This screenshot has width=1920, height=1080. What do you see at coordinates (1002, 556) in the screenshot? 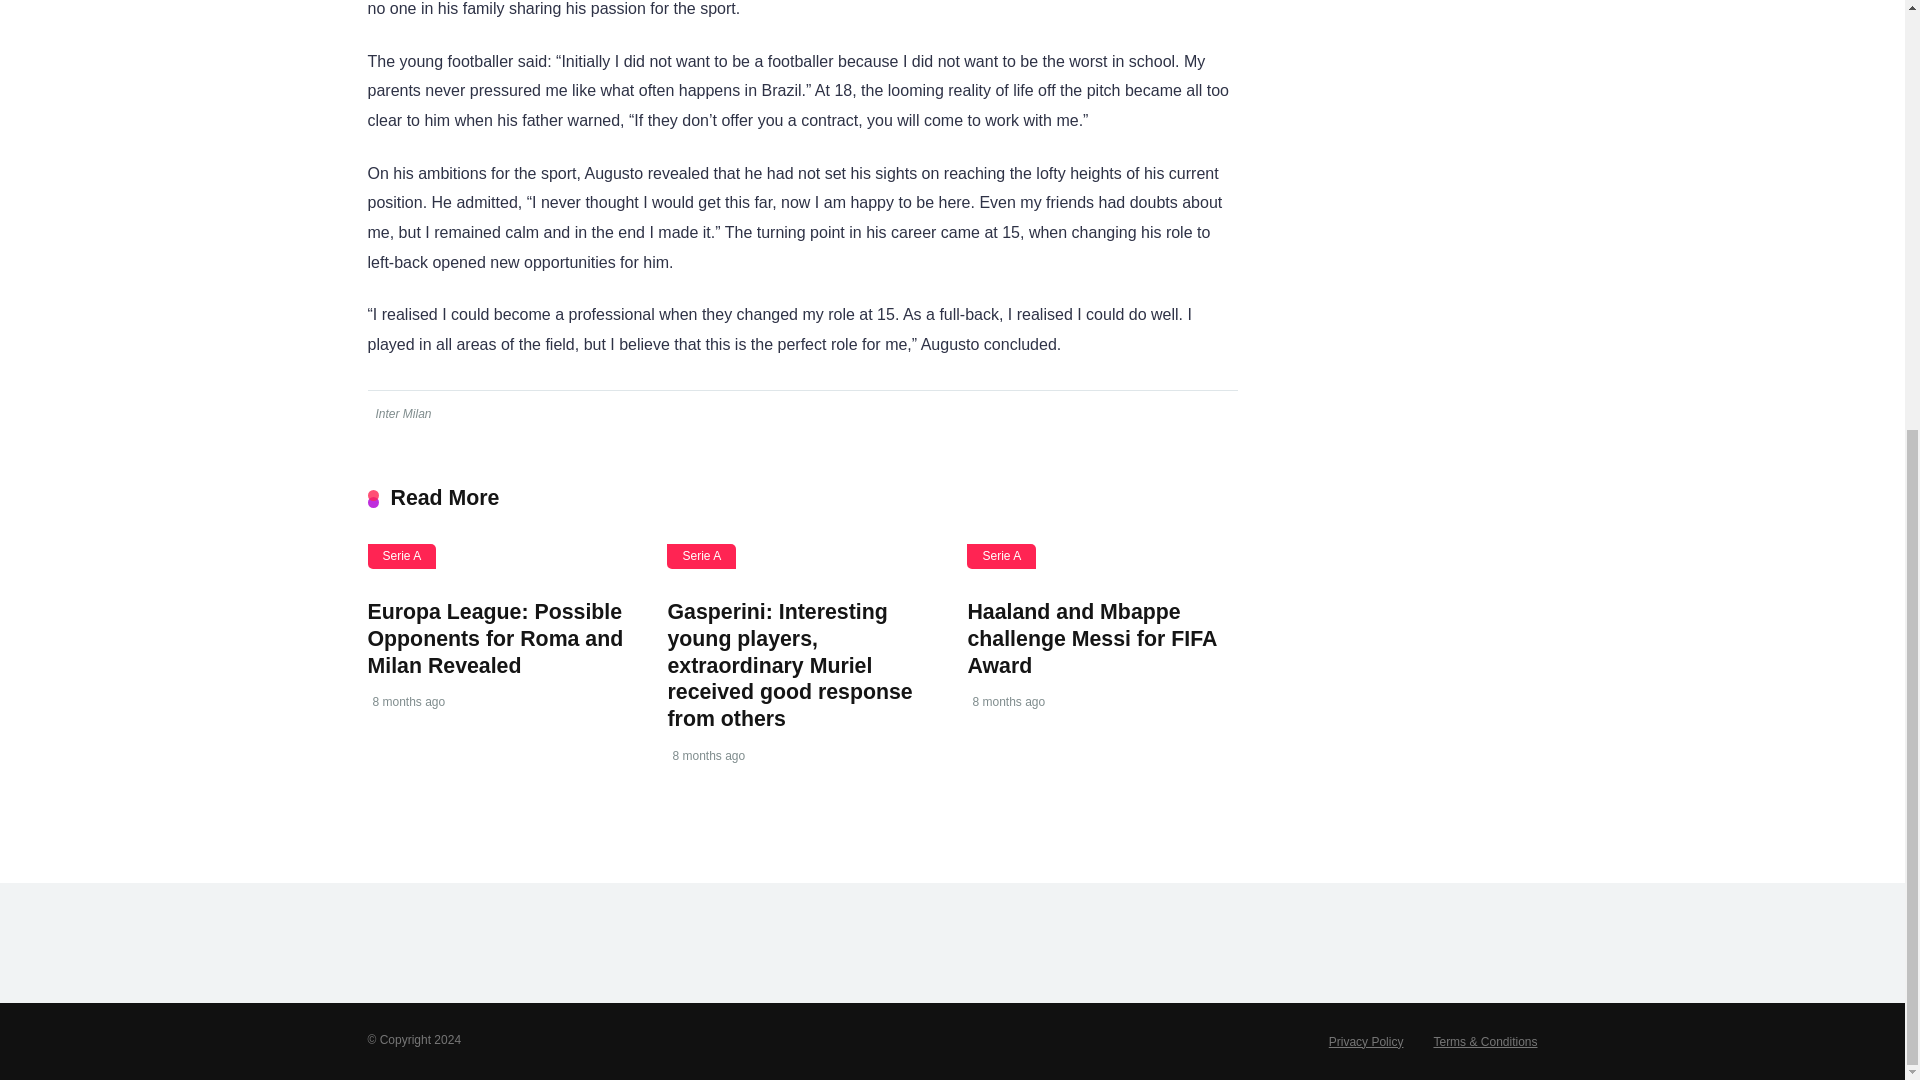
I see `Serie A` at bounding box center [1002, 556].